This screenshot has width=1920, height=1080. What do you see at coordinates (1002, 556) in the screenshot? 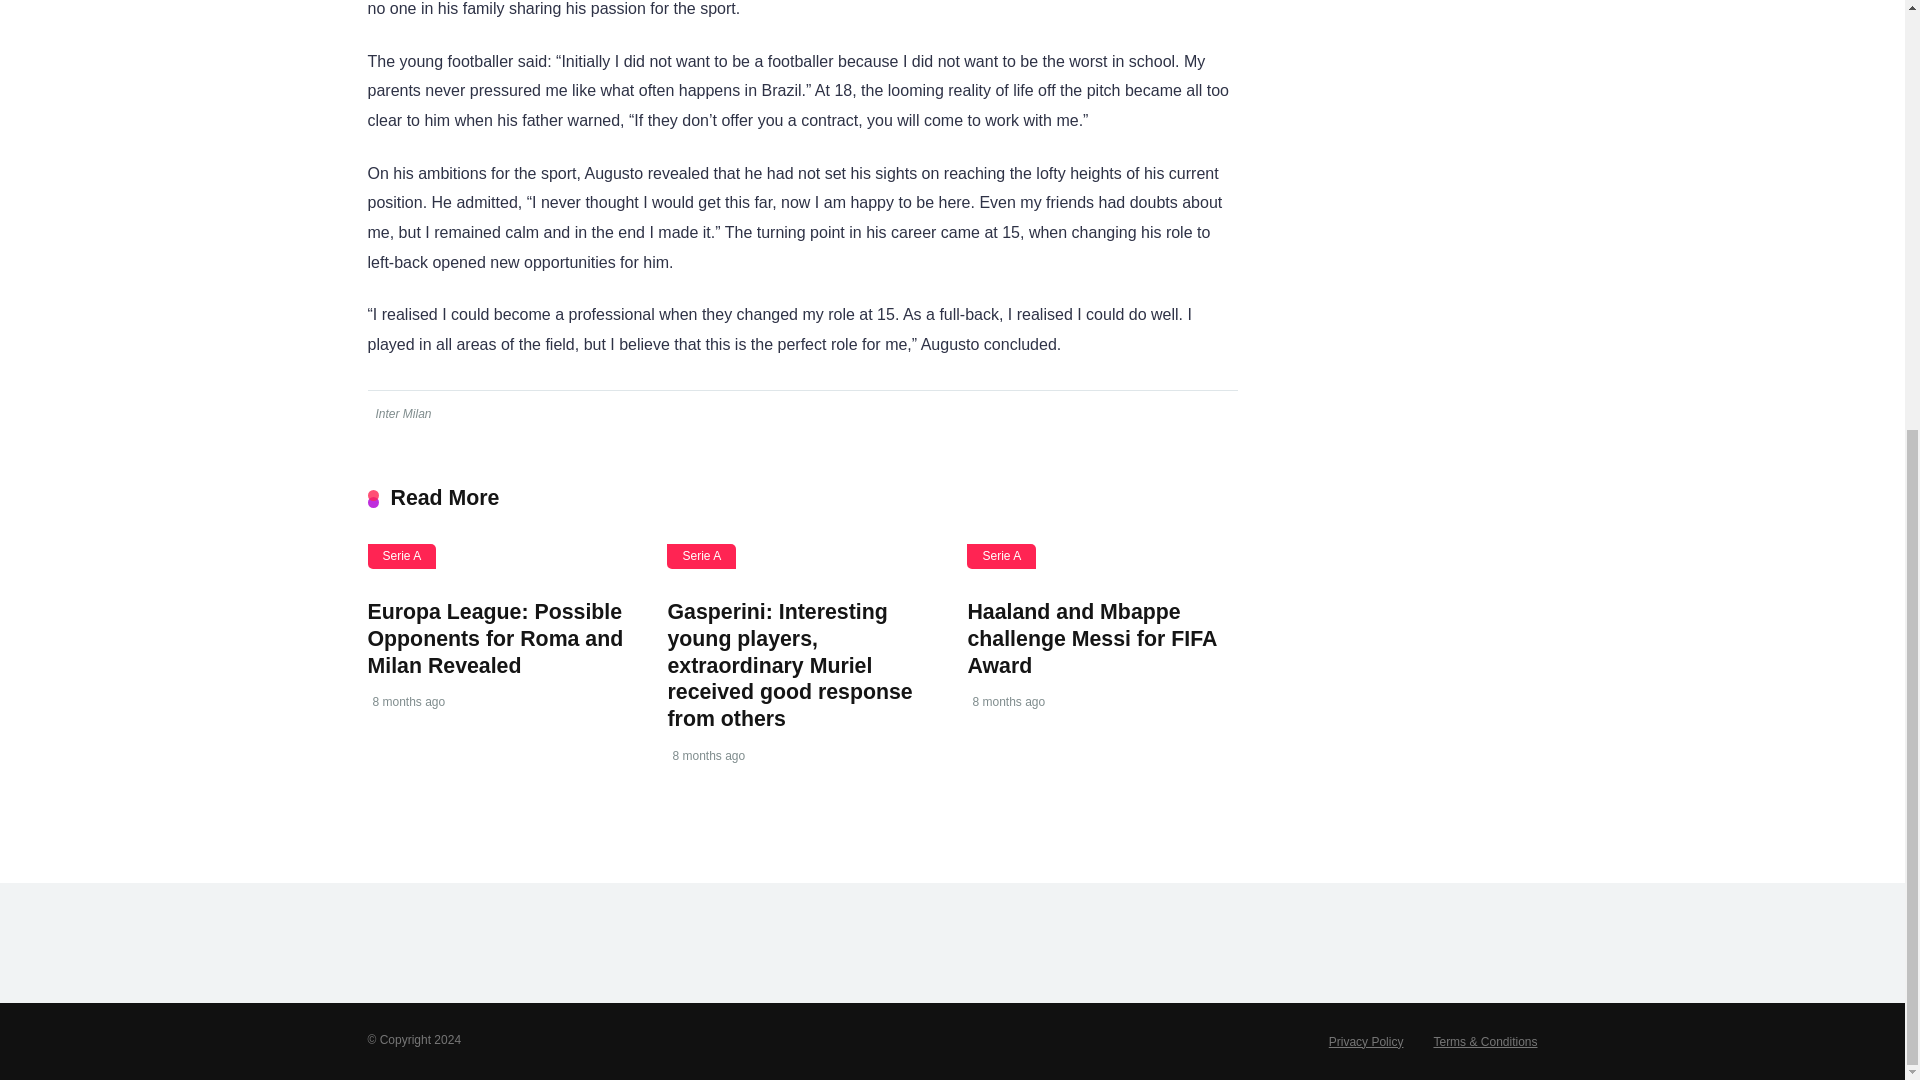
I see `Serie A` at bounding box center [1002, 556].